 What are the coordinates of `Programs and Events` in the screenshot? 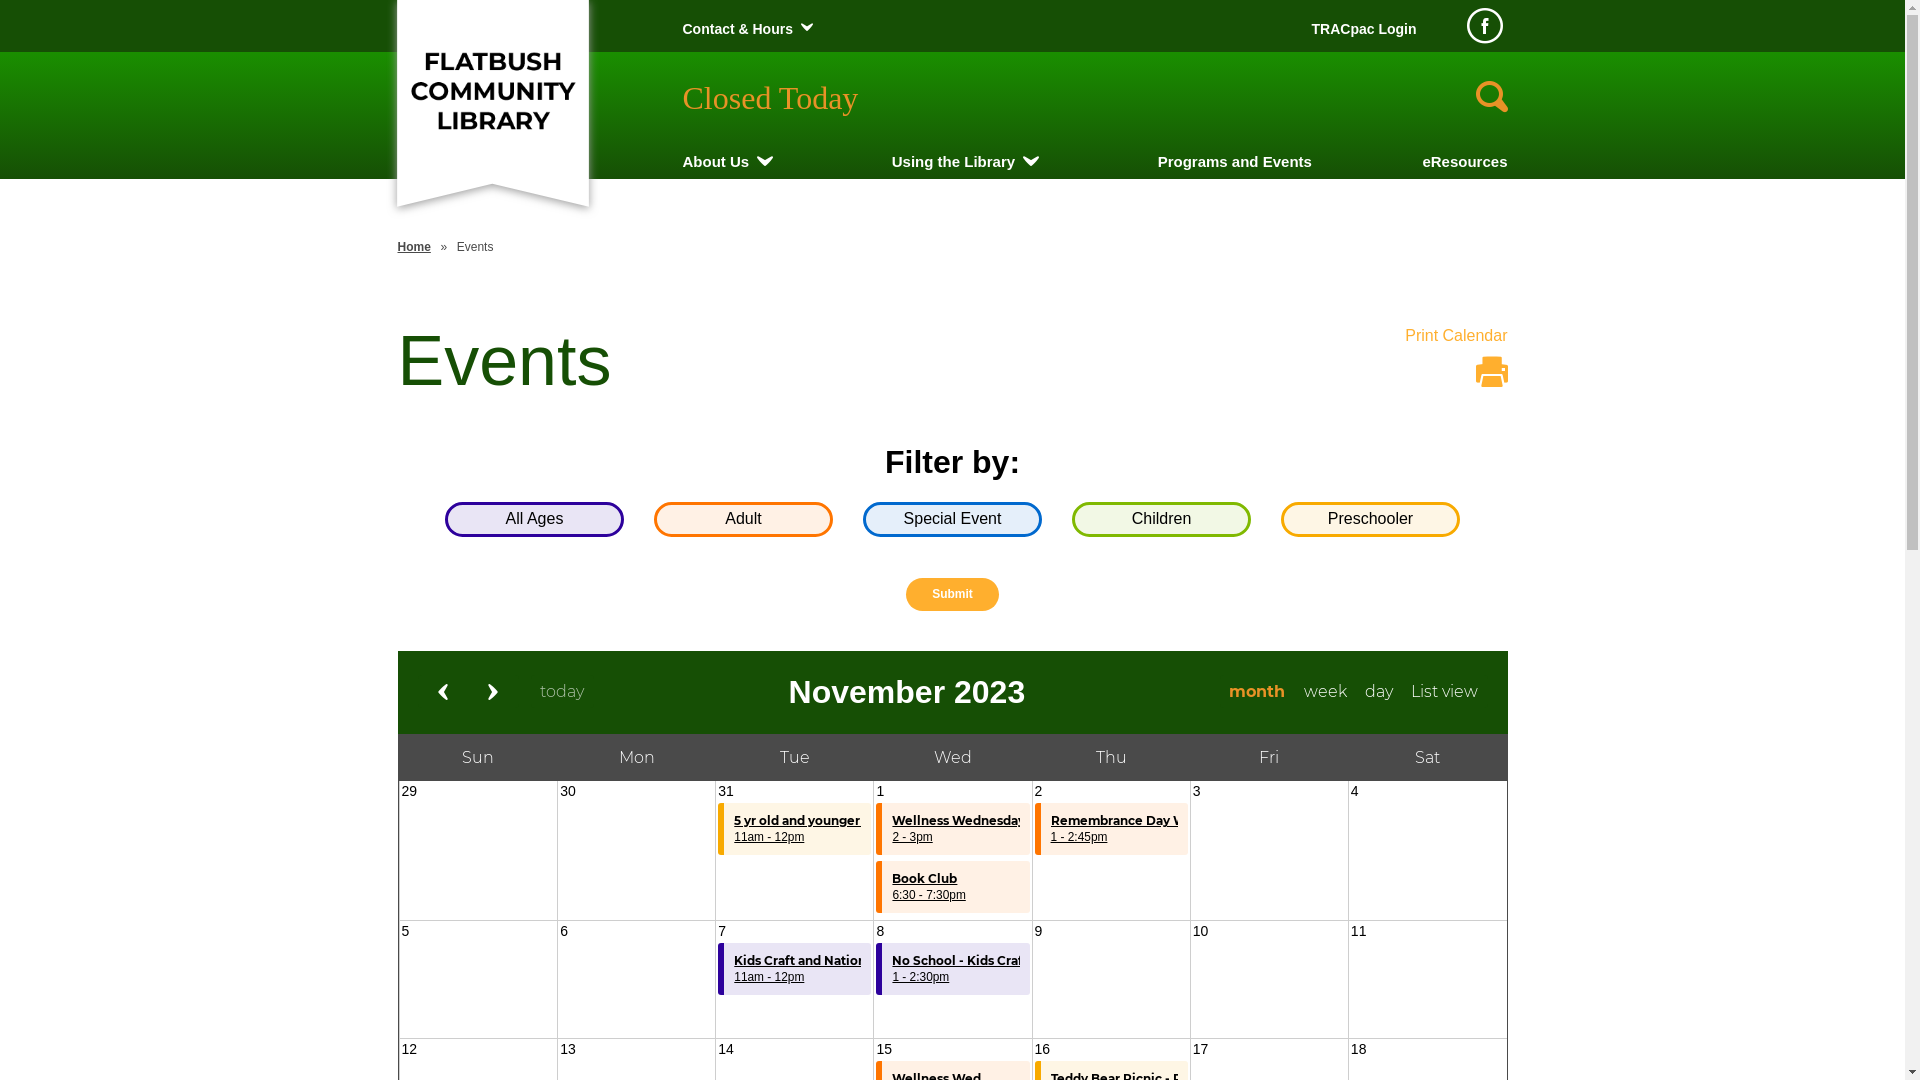 It's located at (1235, 162).